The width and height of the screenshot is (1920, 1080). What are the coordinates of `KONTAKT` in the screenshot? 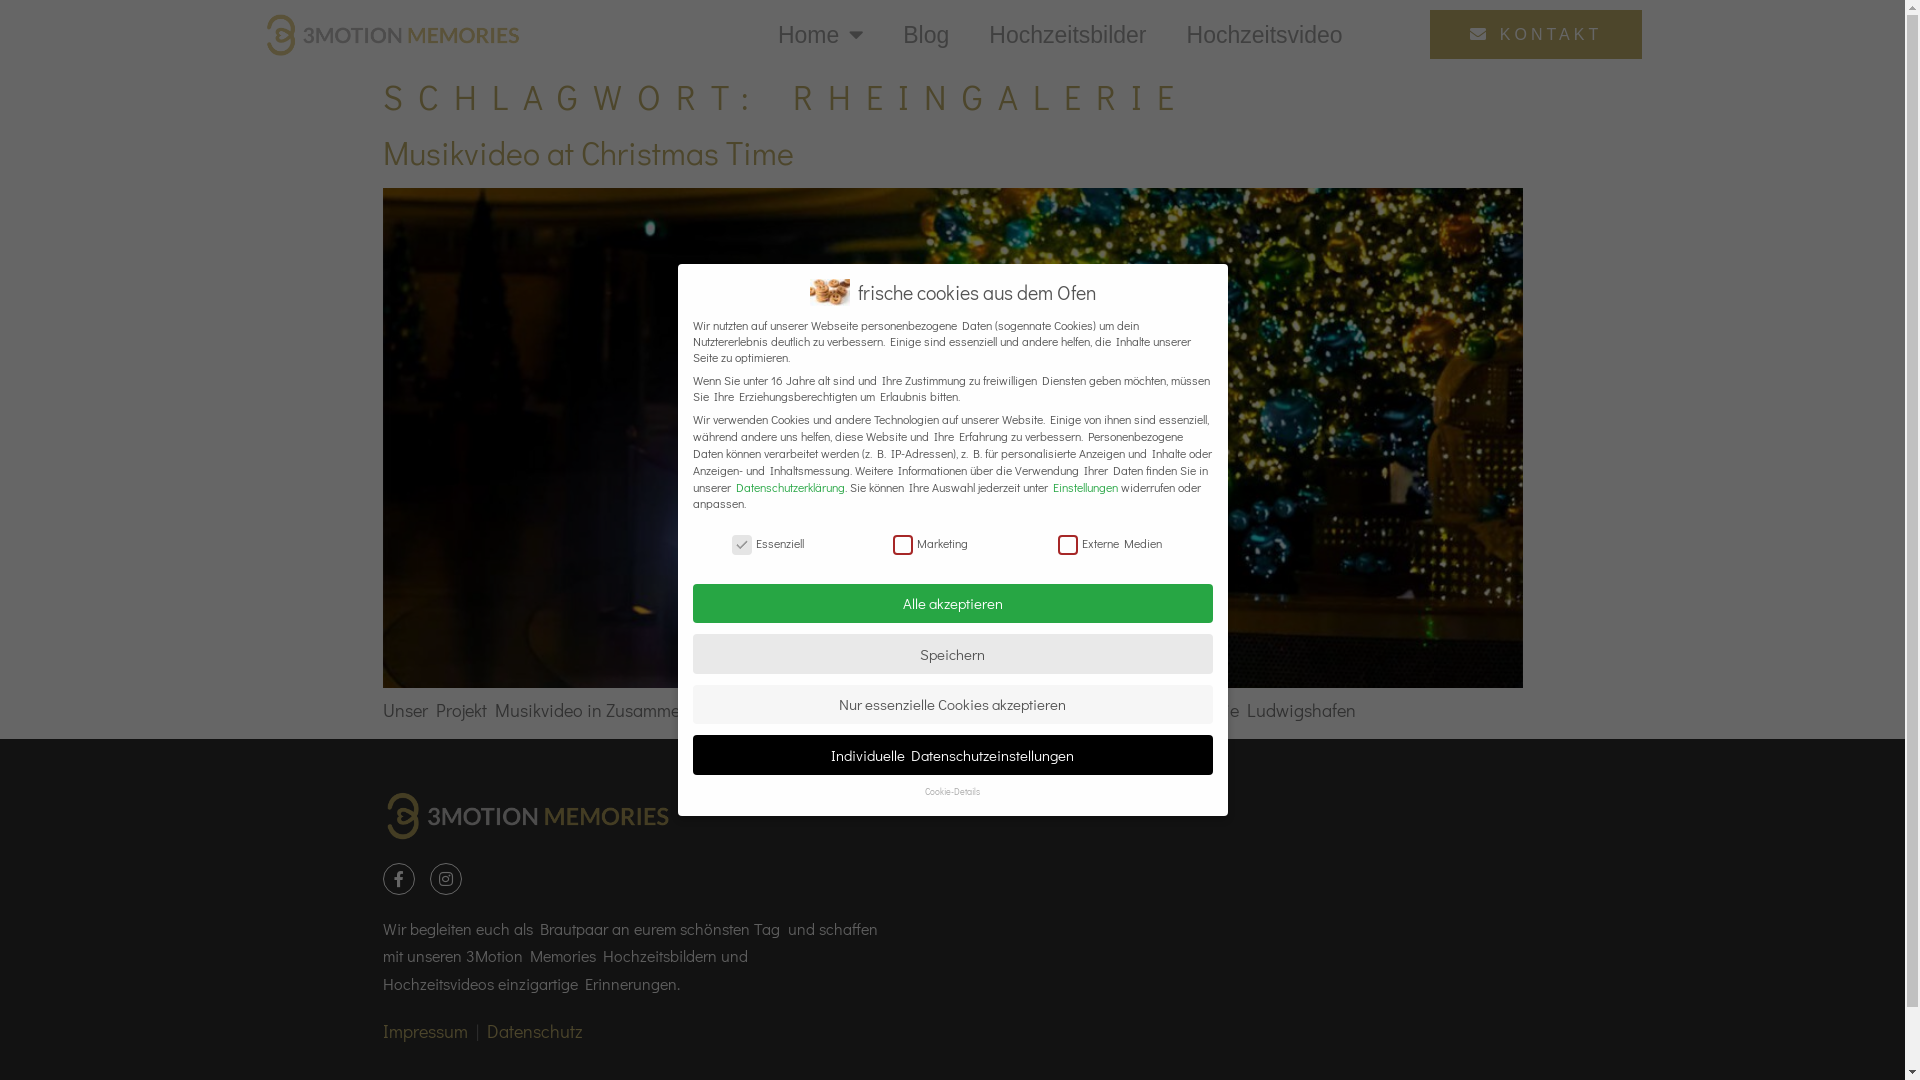 It's located at (1536, 34).